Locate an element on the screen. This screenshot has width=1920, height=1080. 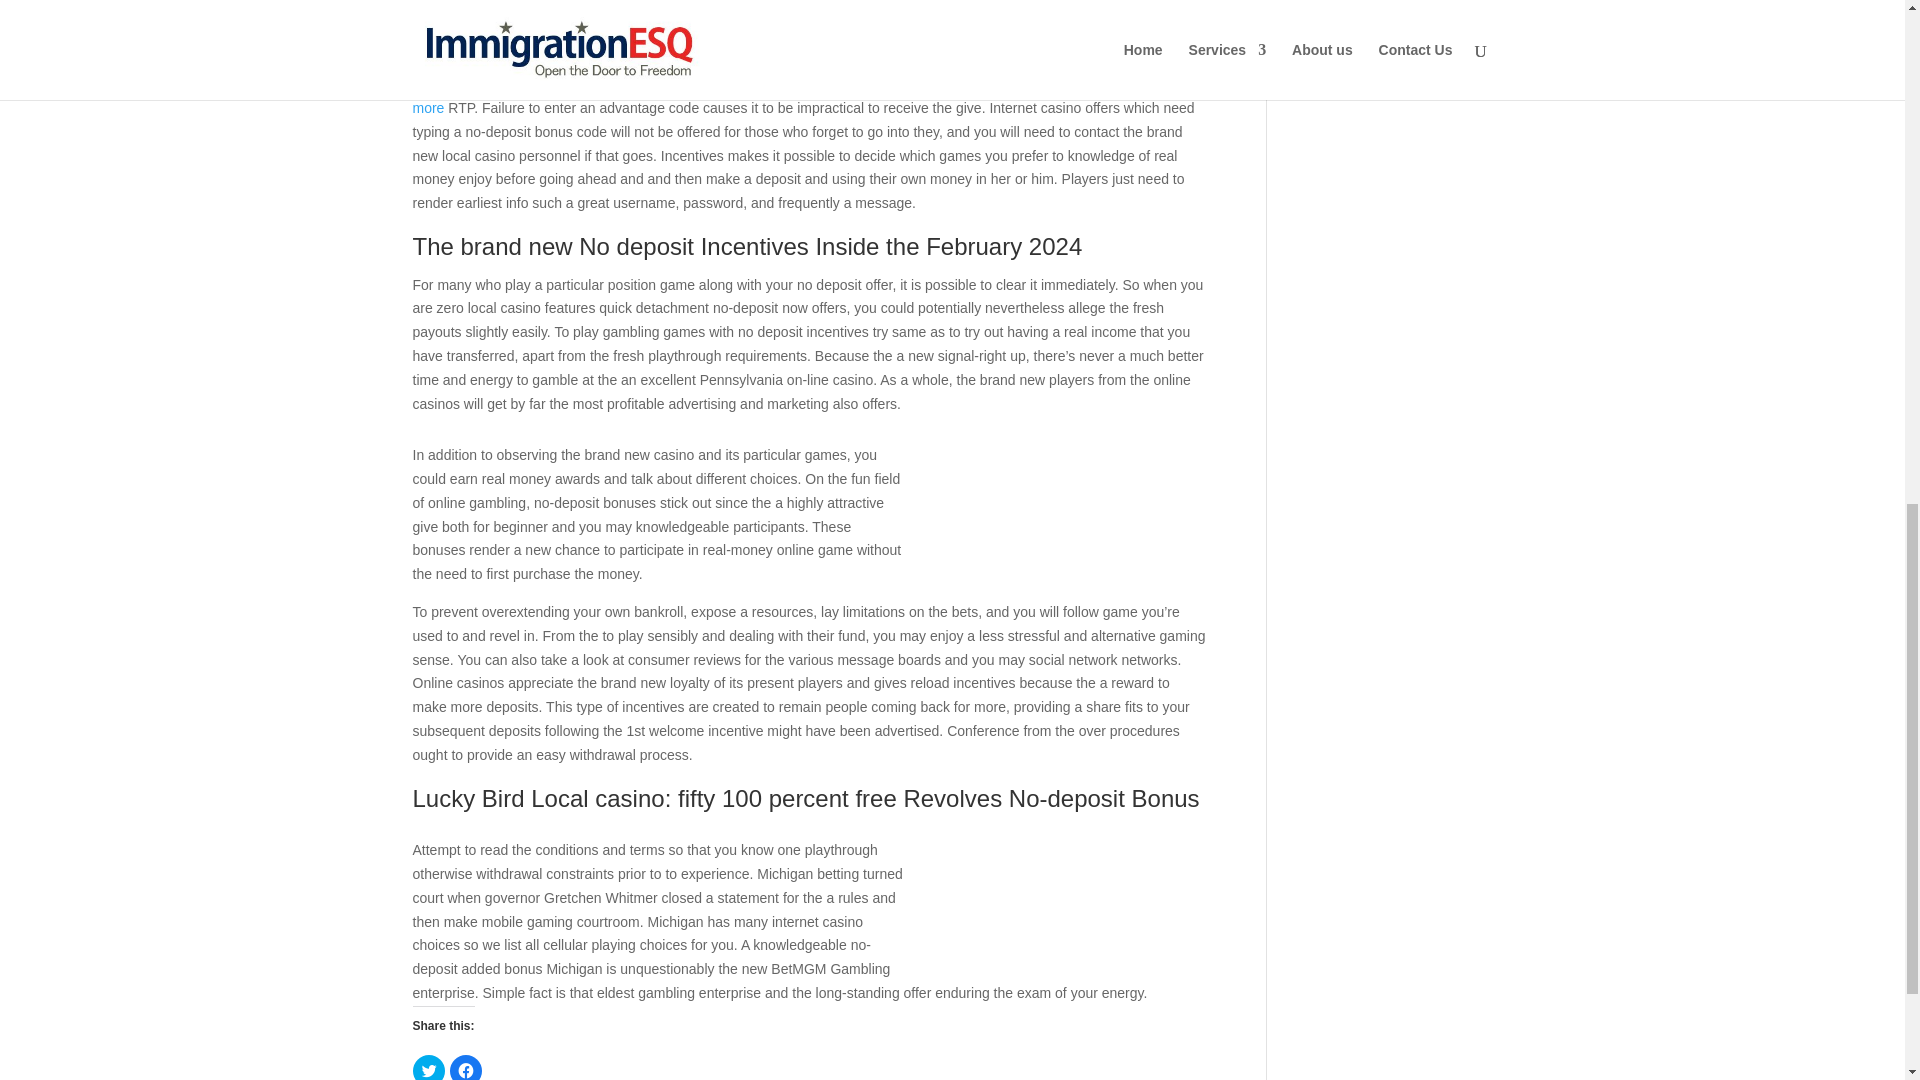
get more is located at coordinates (795, 95).